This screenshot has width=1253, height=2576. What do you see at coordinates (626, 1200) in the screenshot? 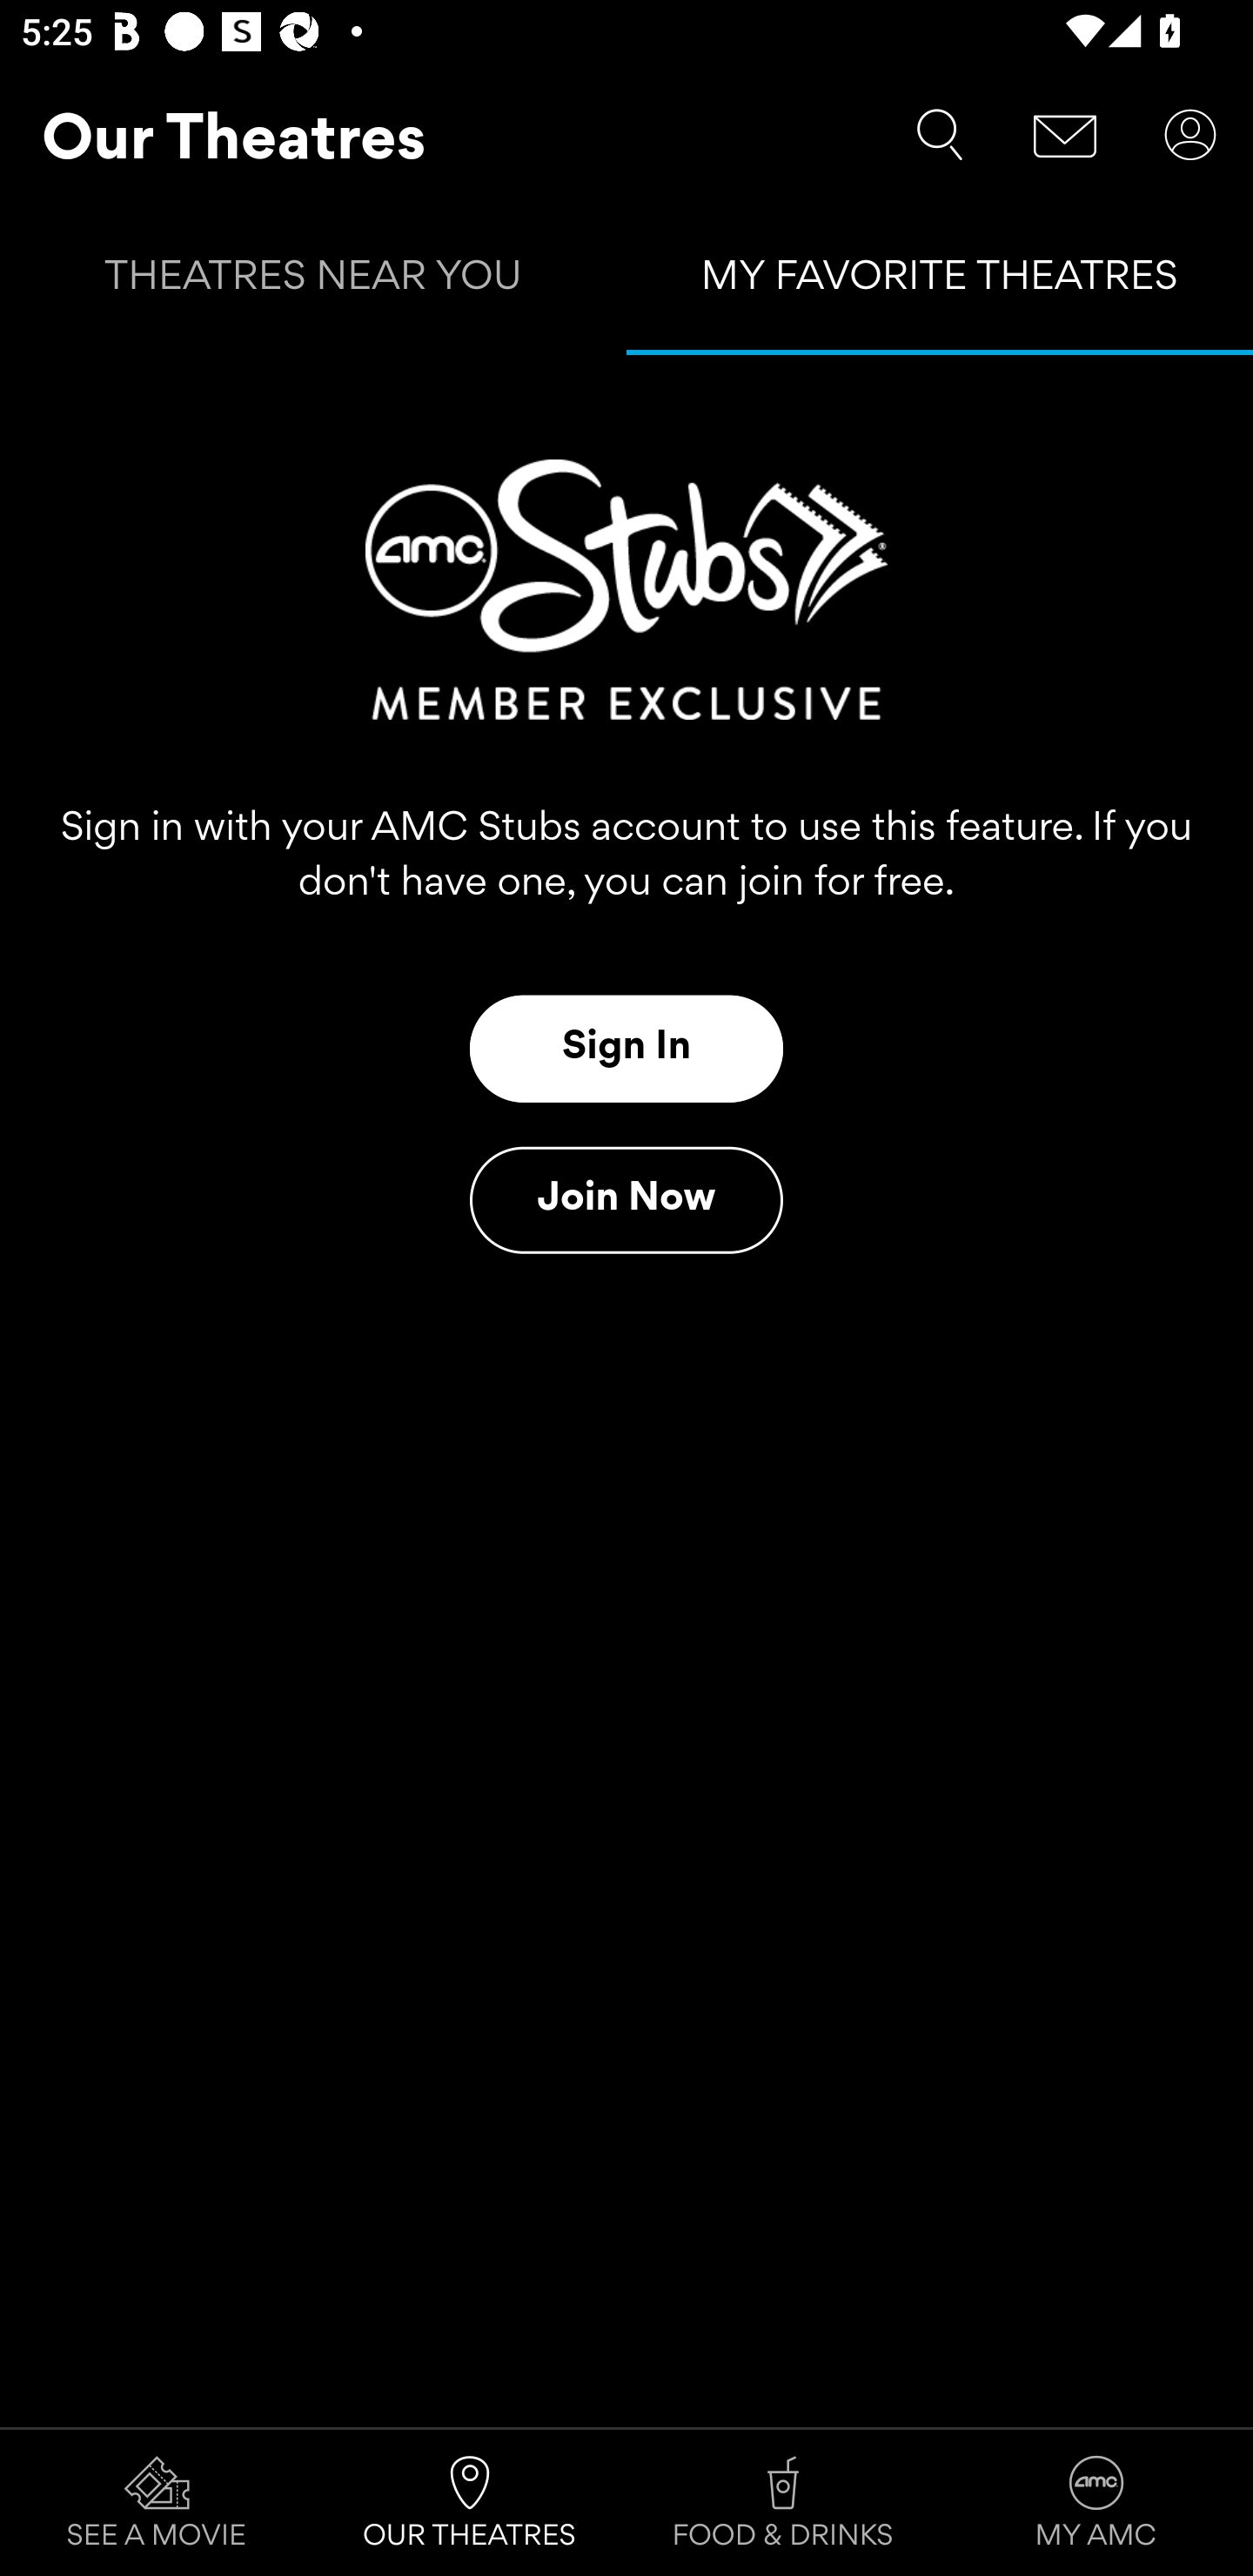
I see `Join Now` at bounding box center [626, 1200].